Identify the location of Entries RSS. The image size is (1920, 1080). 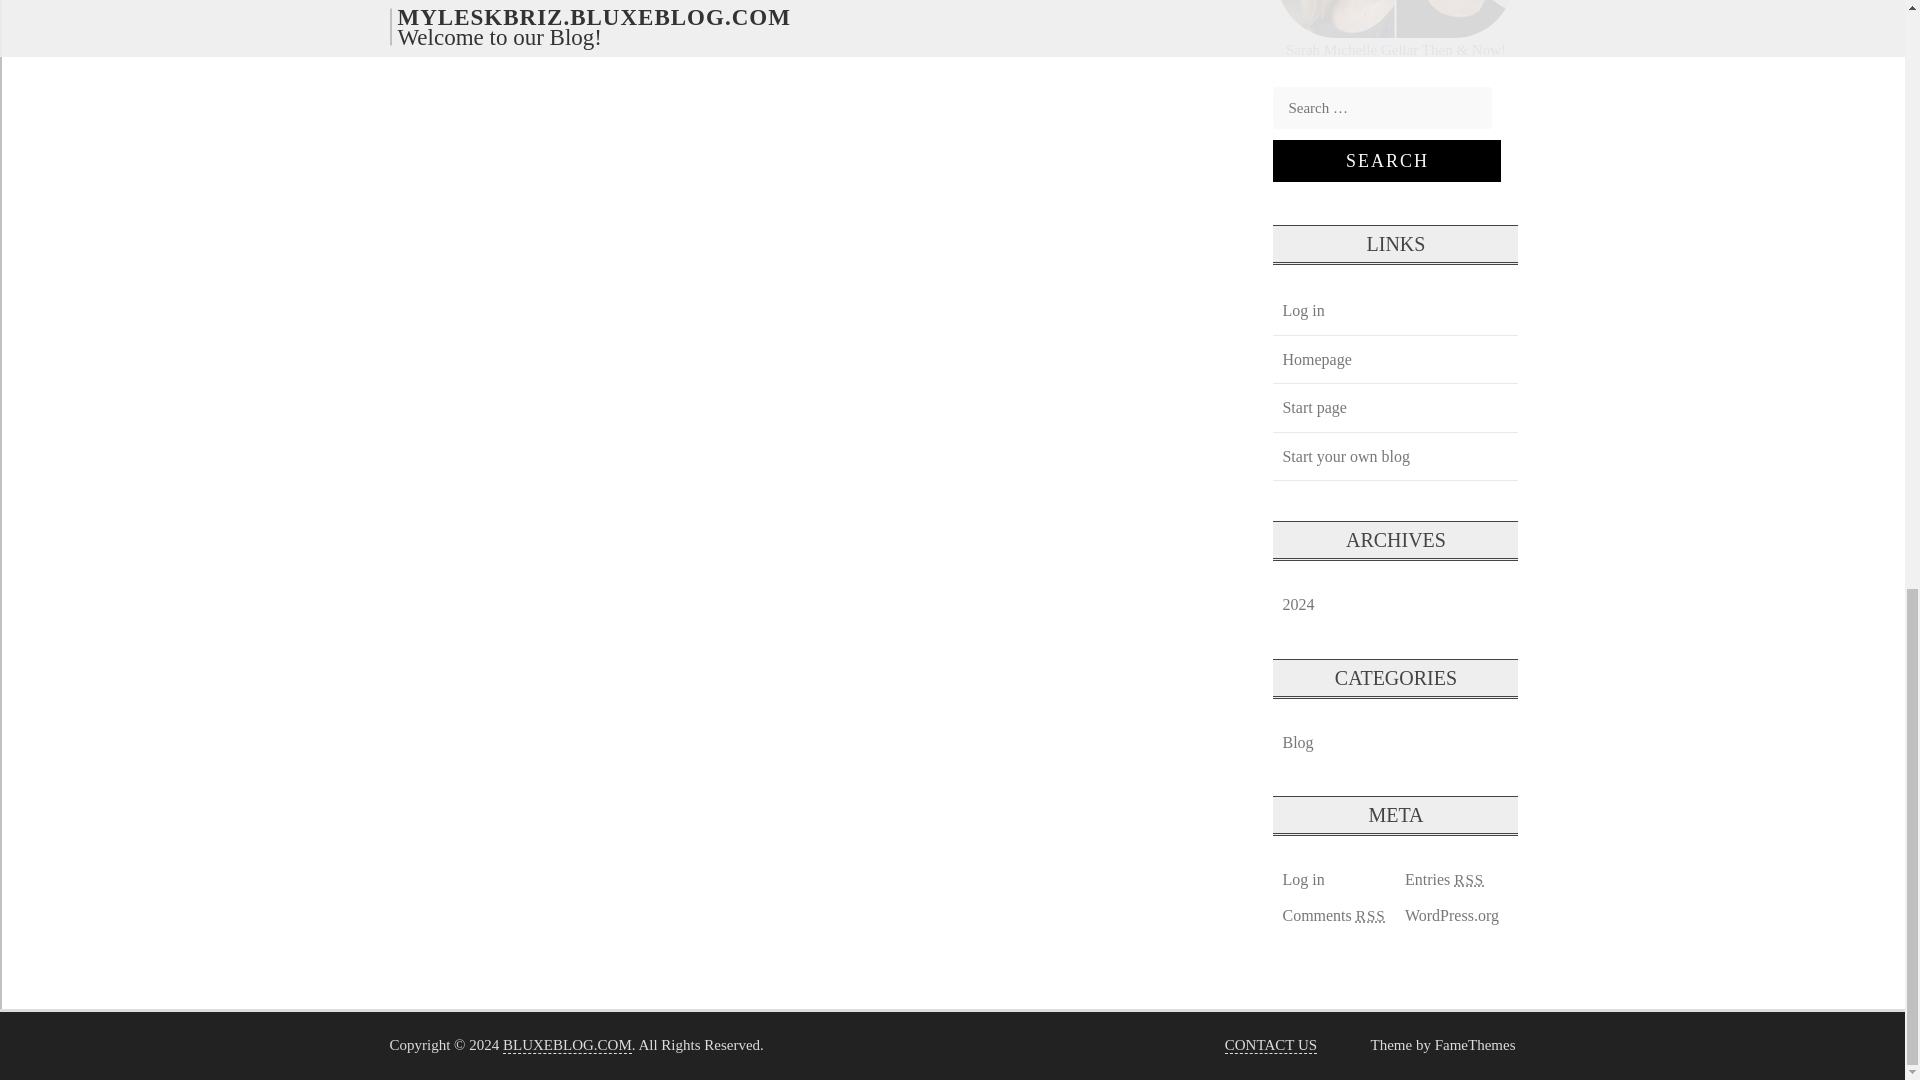
(1444, 879).